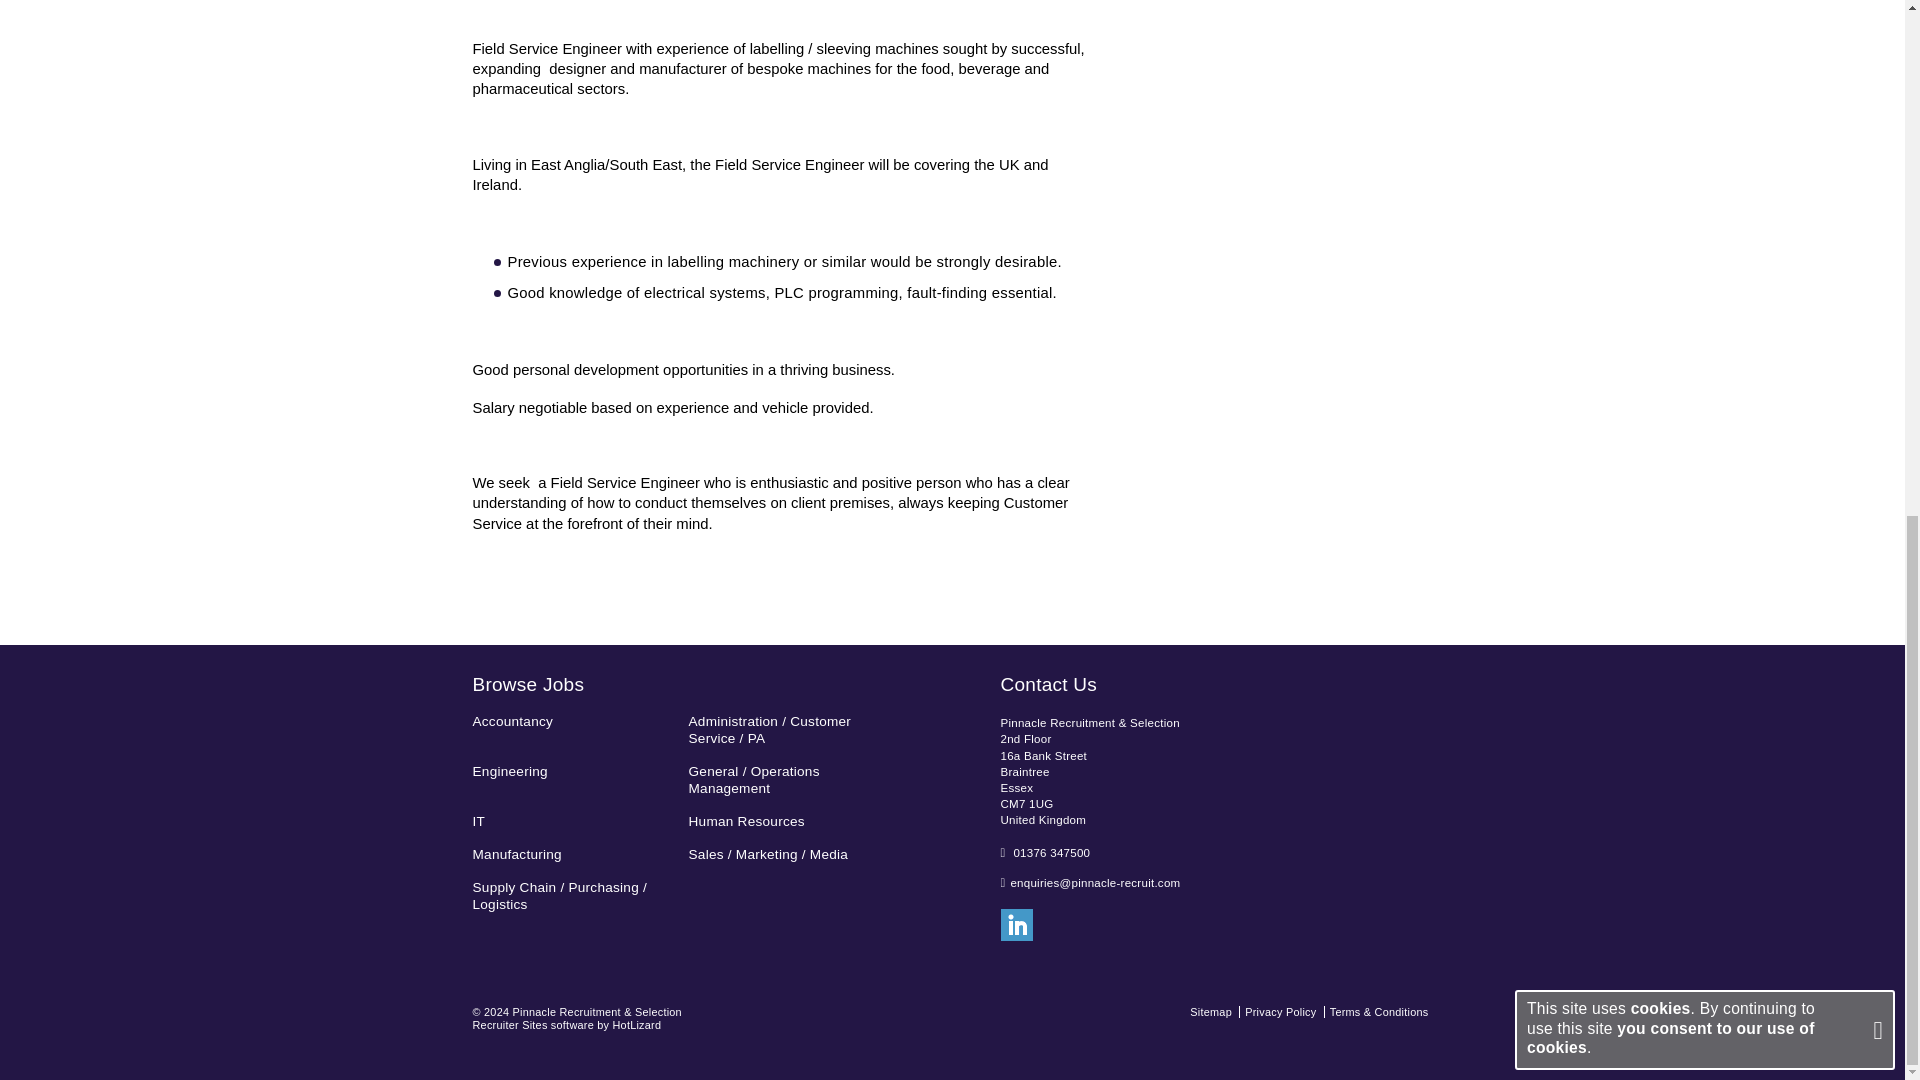 The image size is (1920, 1080). What do you see at coordinates (790, 822) in the screenshot?
I see `Human Resources` at bounding box center [790, 822].